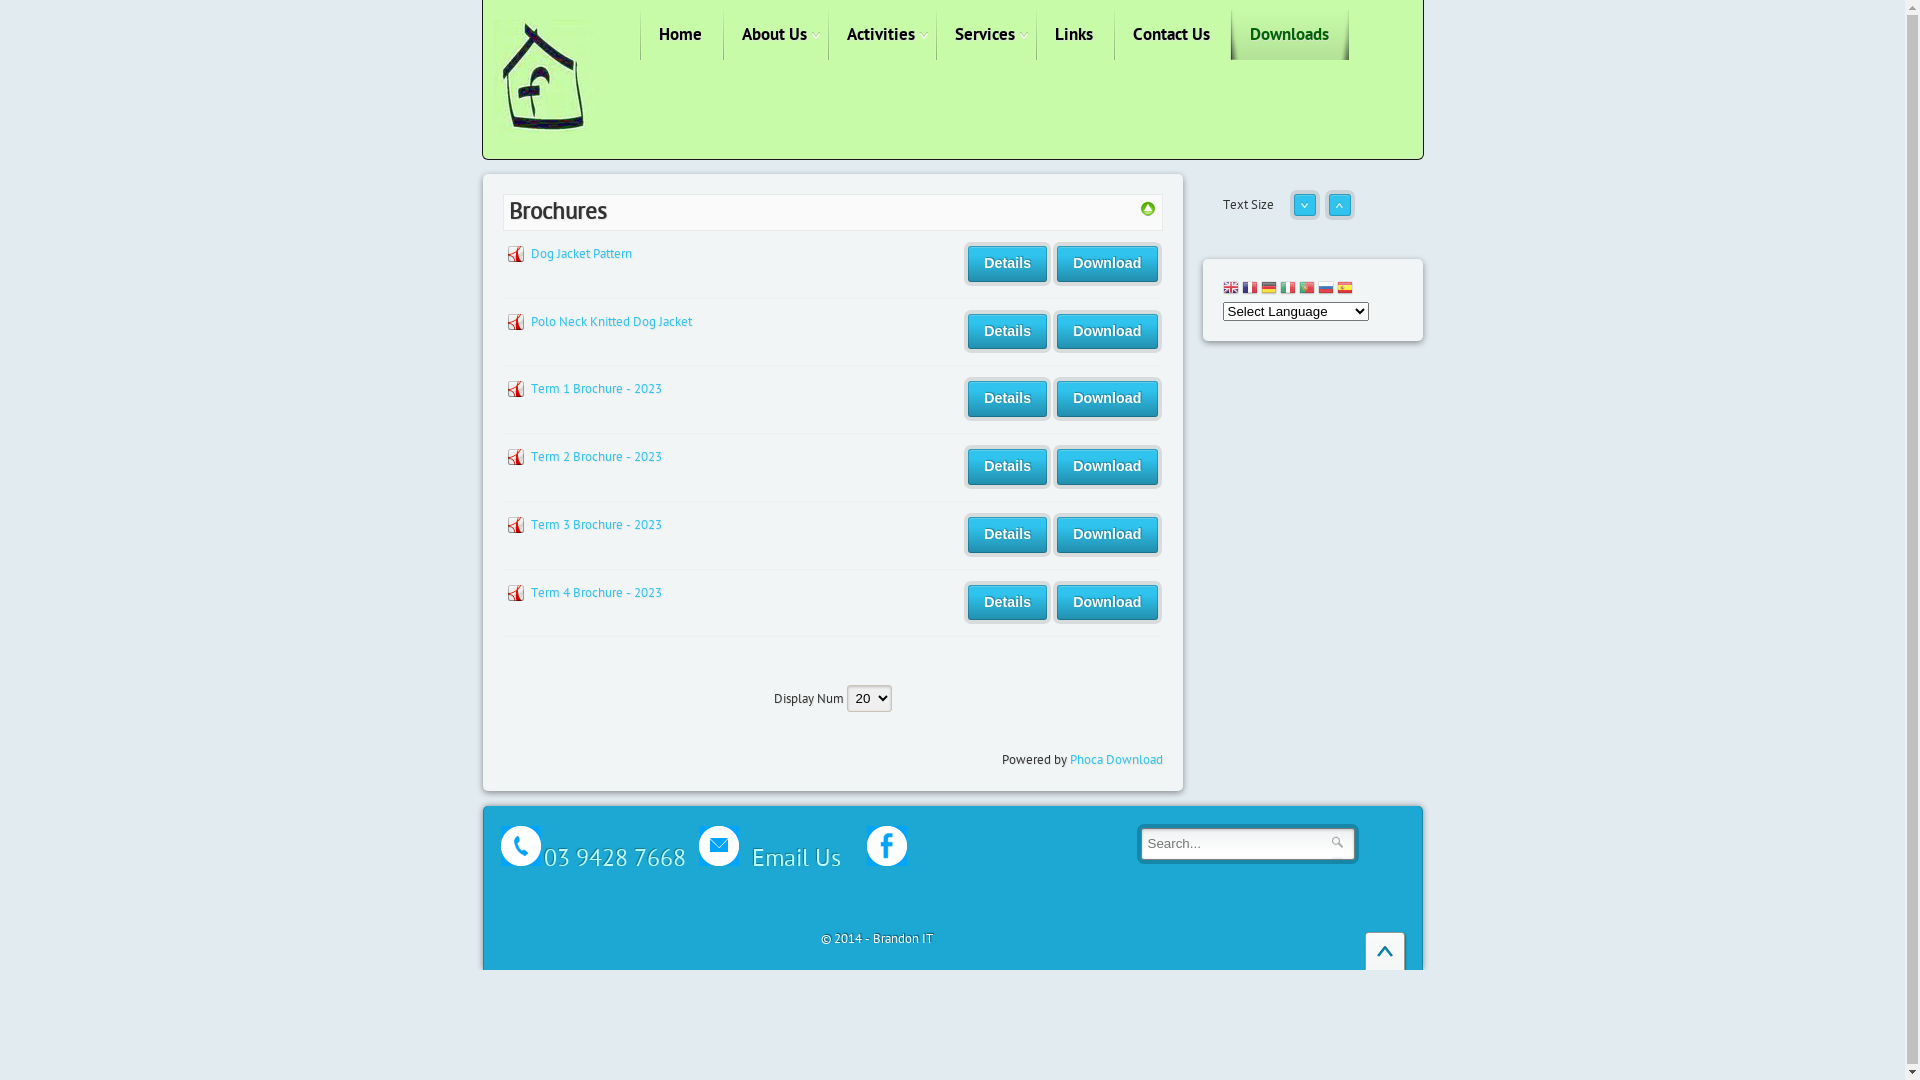  What do you see at coordinates (610, 322) in the screenshot?
I see `Polo Neck Knitted Dog Jacket` at bounding box center [610, 322].